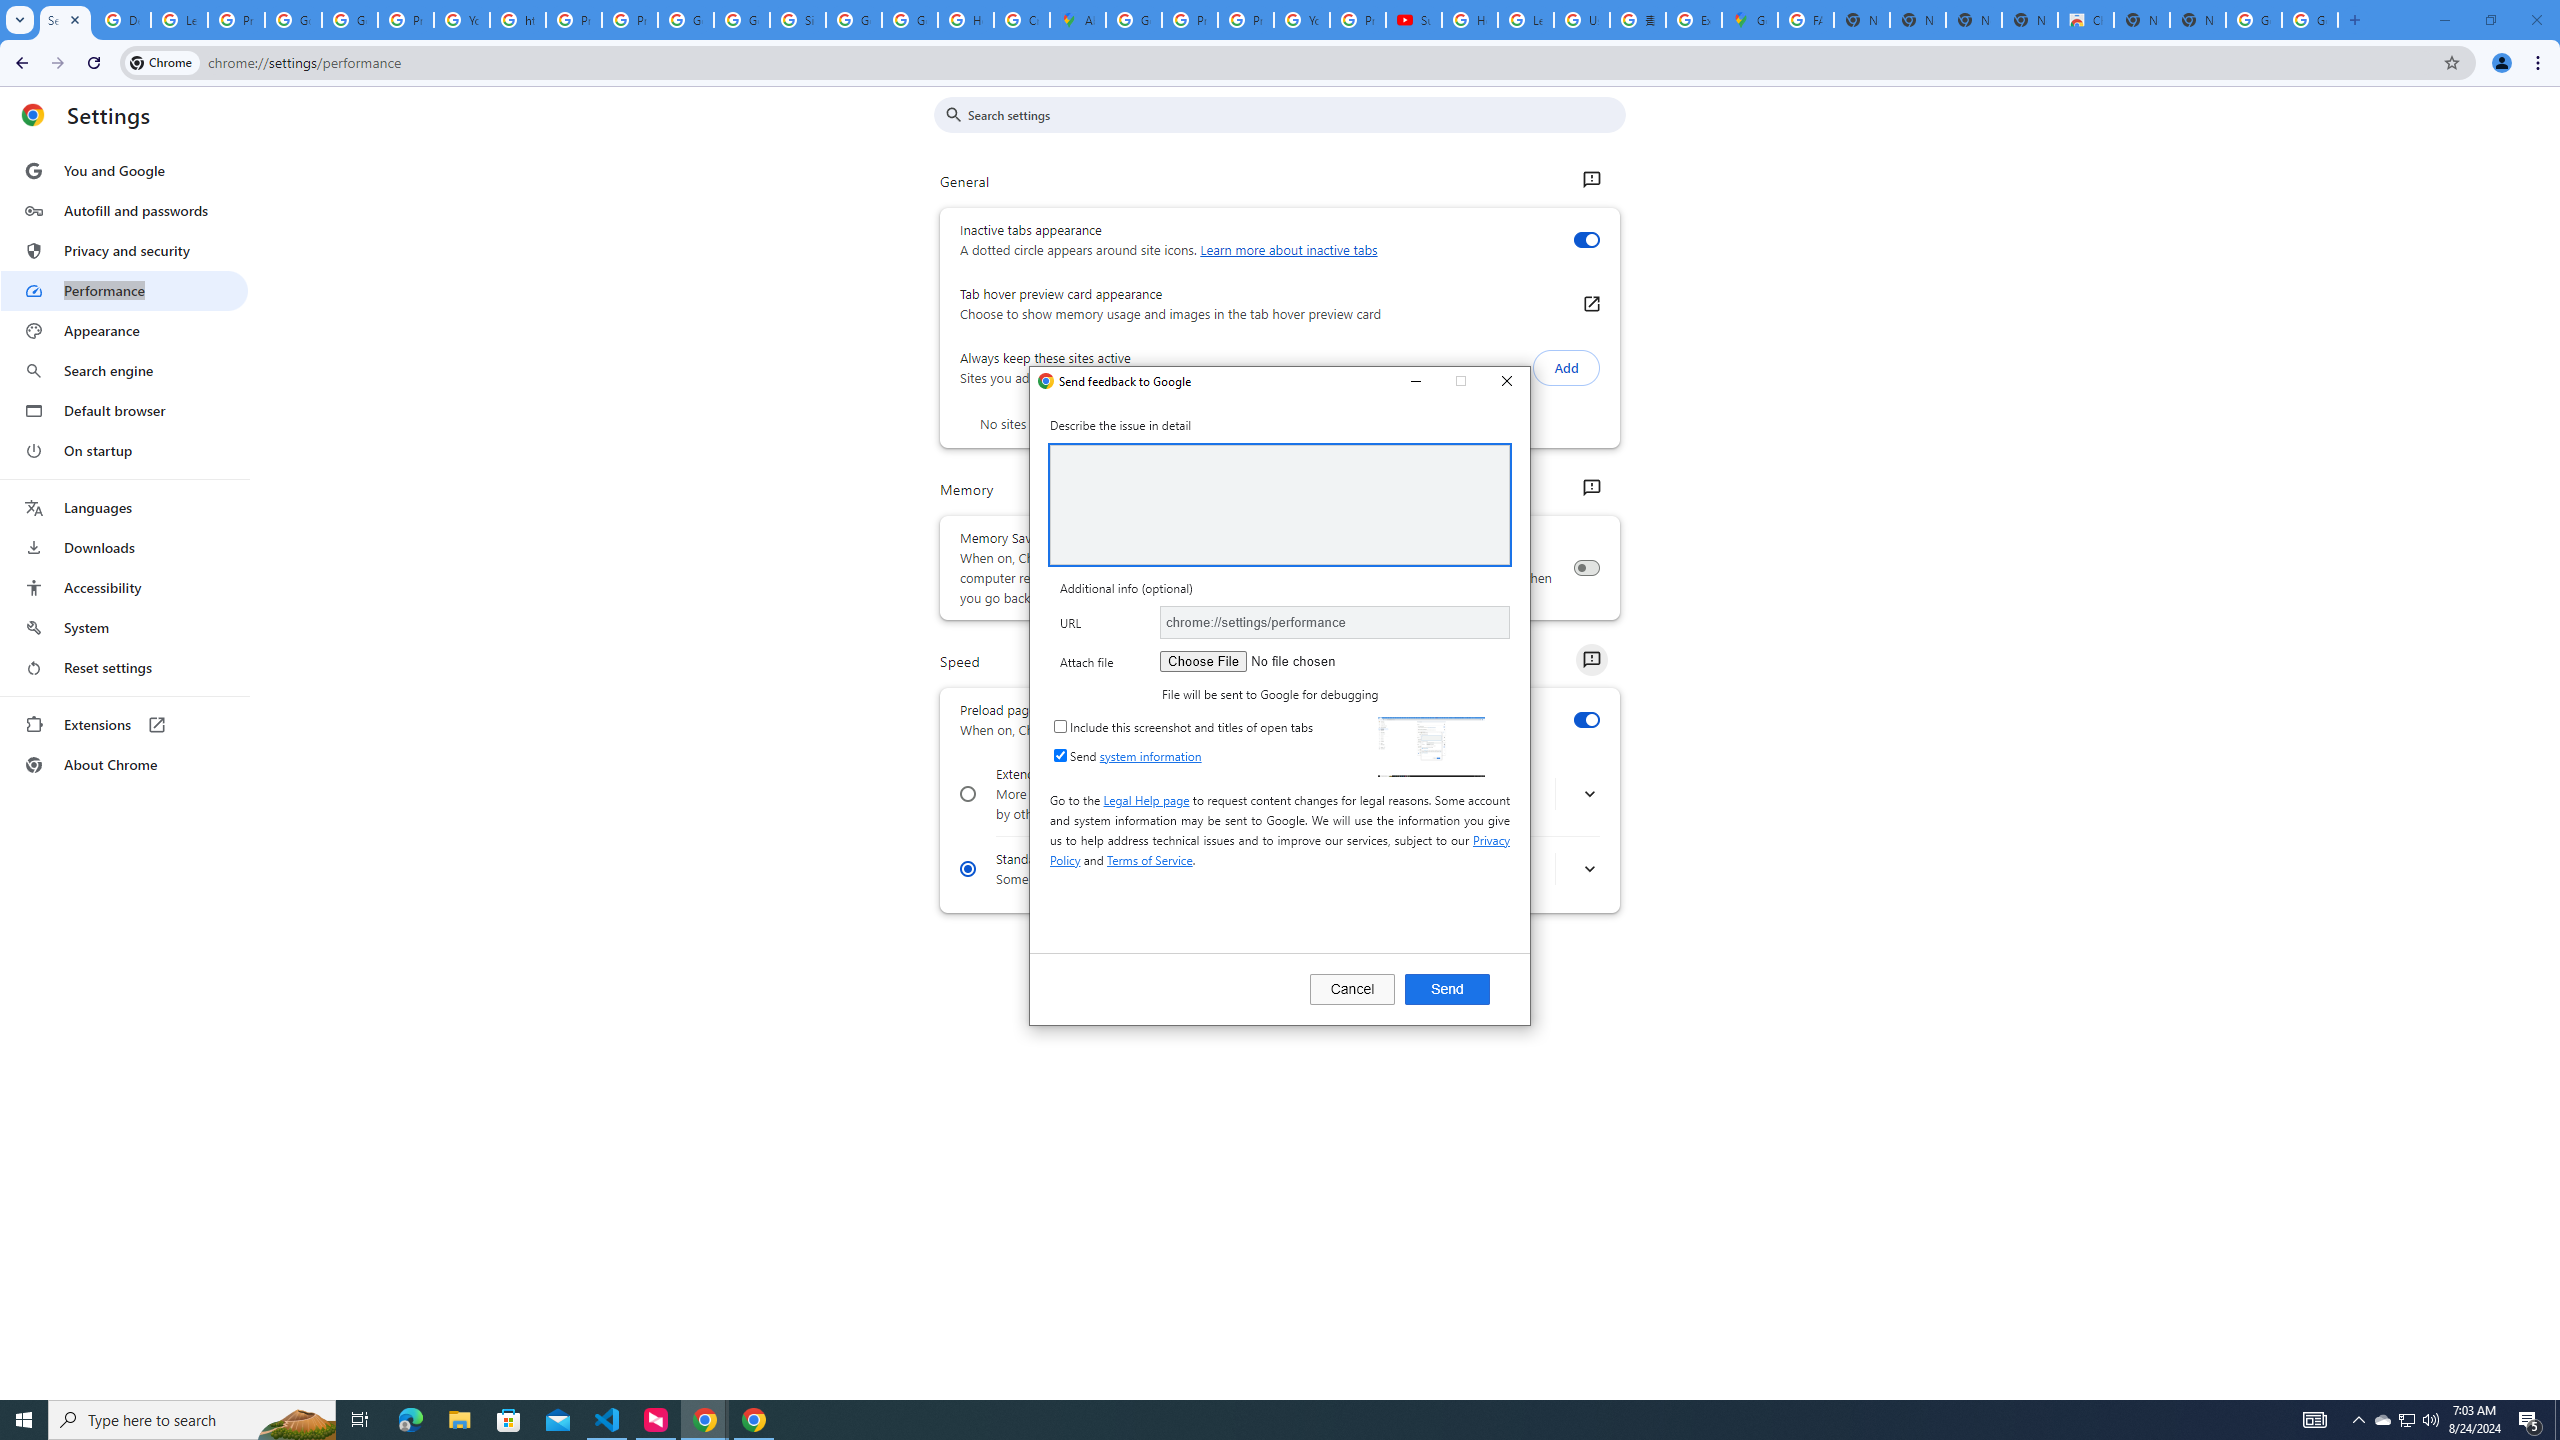  Describe the element at coordinates (124, 508) in the screenshot. I see `Languages` at that location.